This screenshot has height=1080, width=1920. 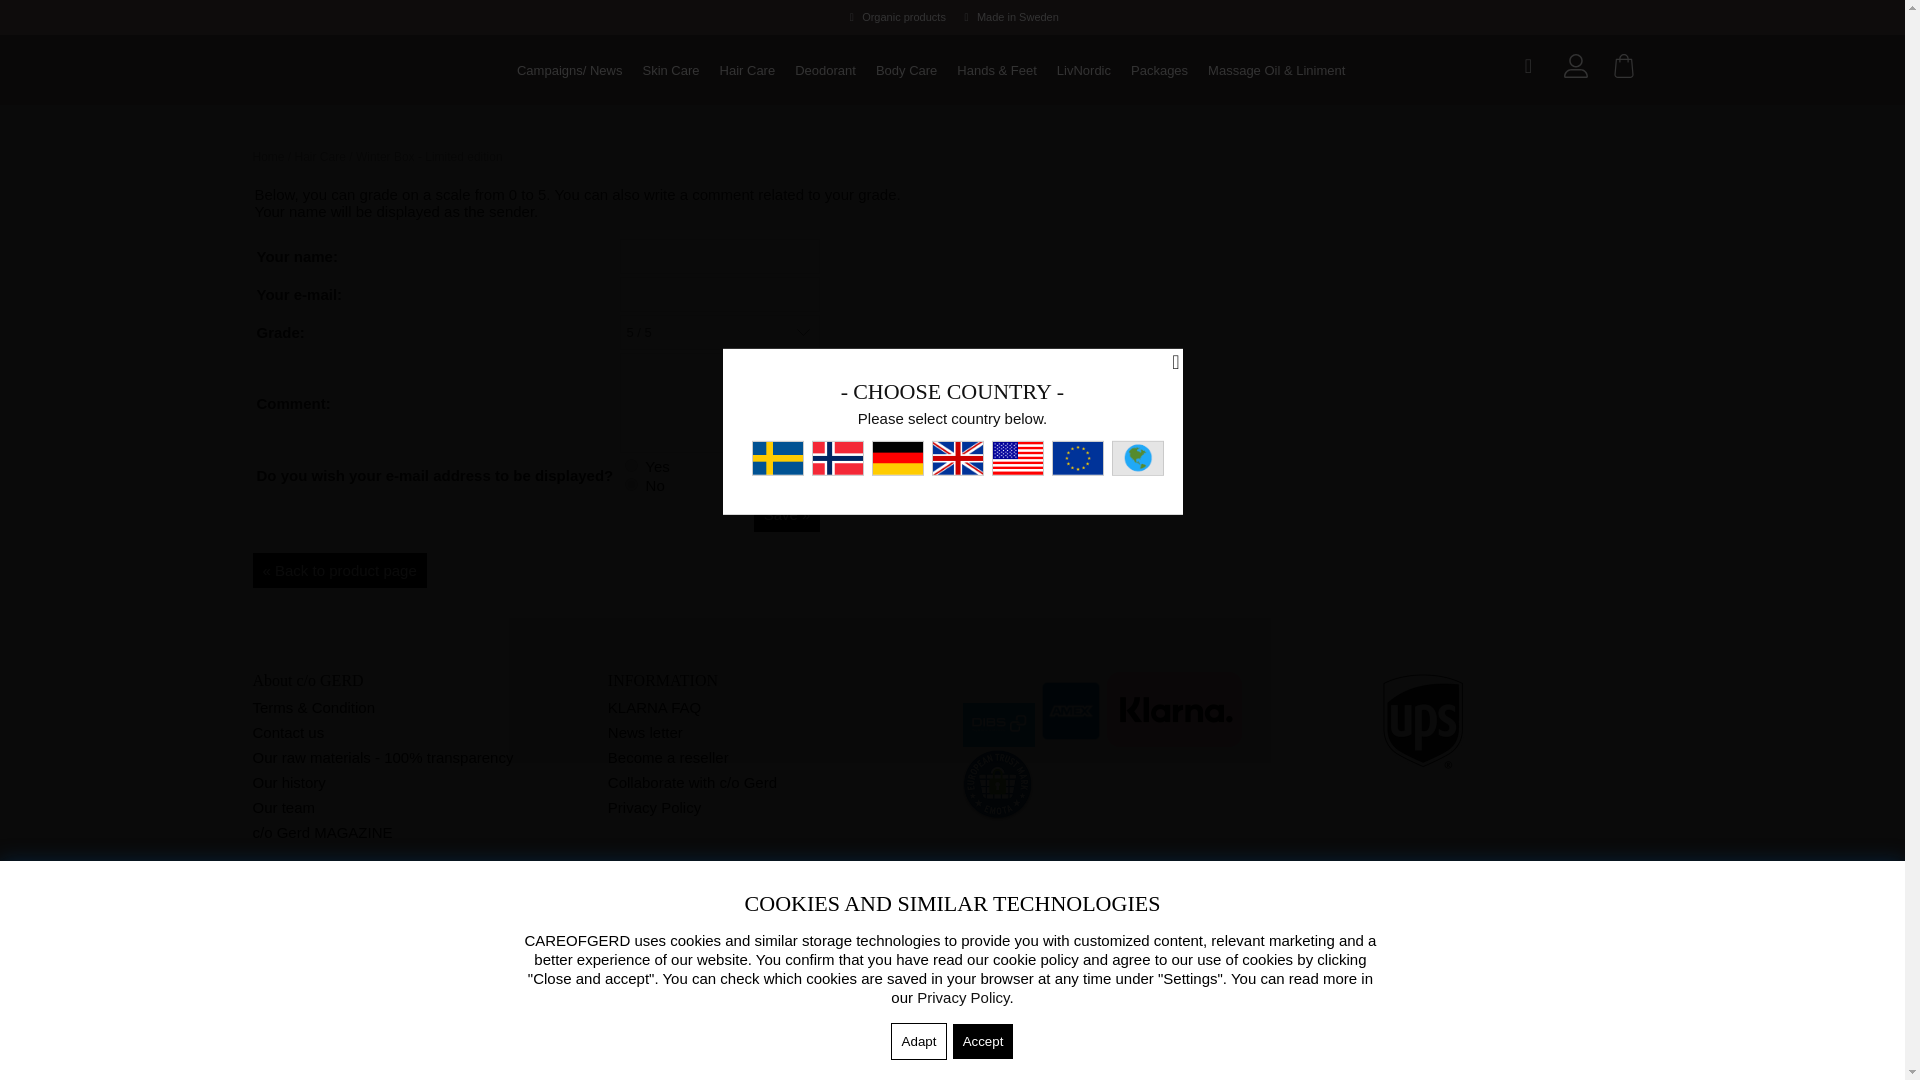 I want to click on Packages, so click(x=1160, y=71).